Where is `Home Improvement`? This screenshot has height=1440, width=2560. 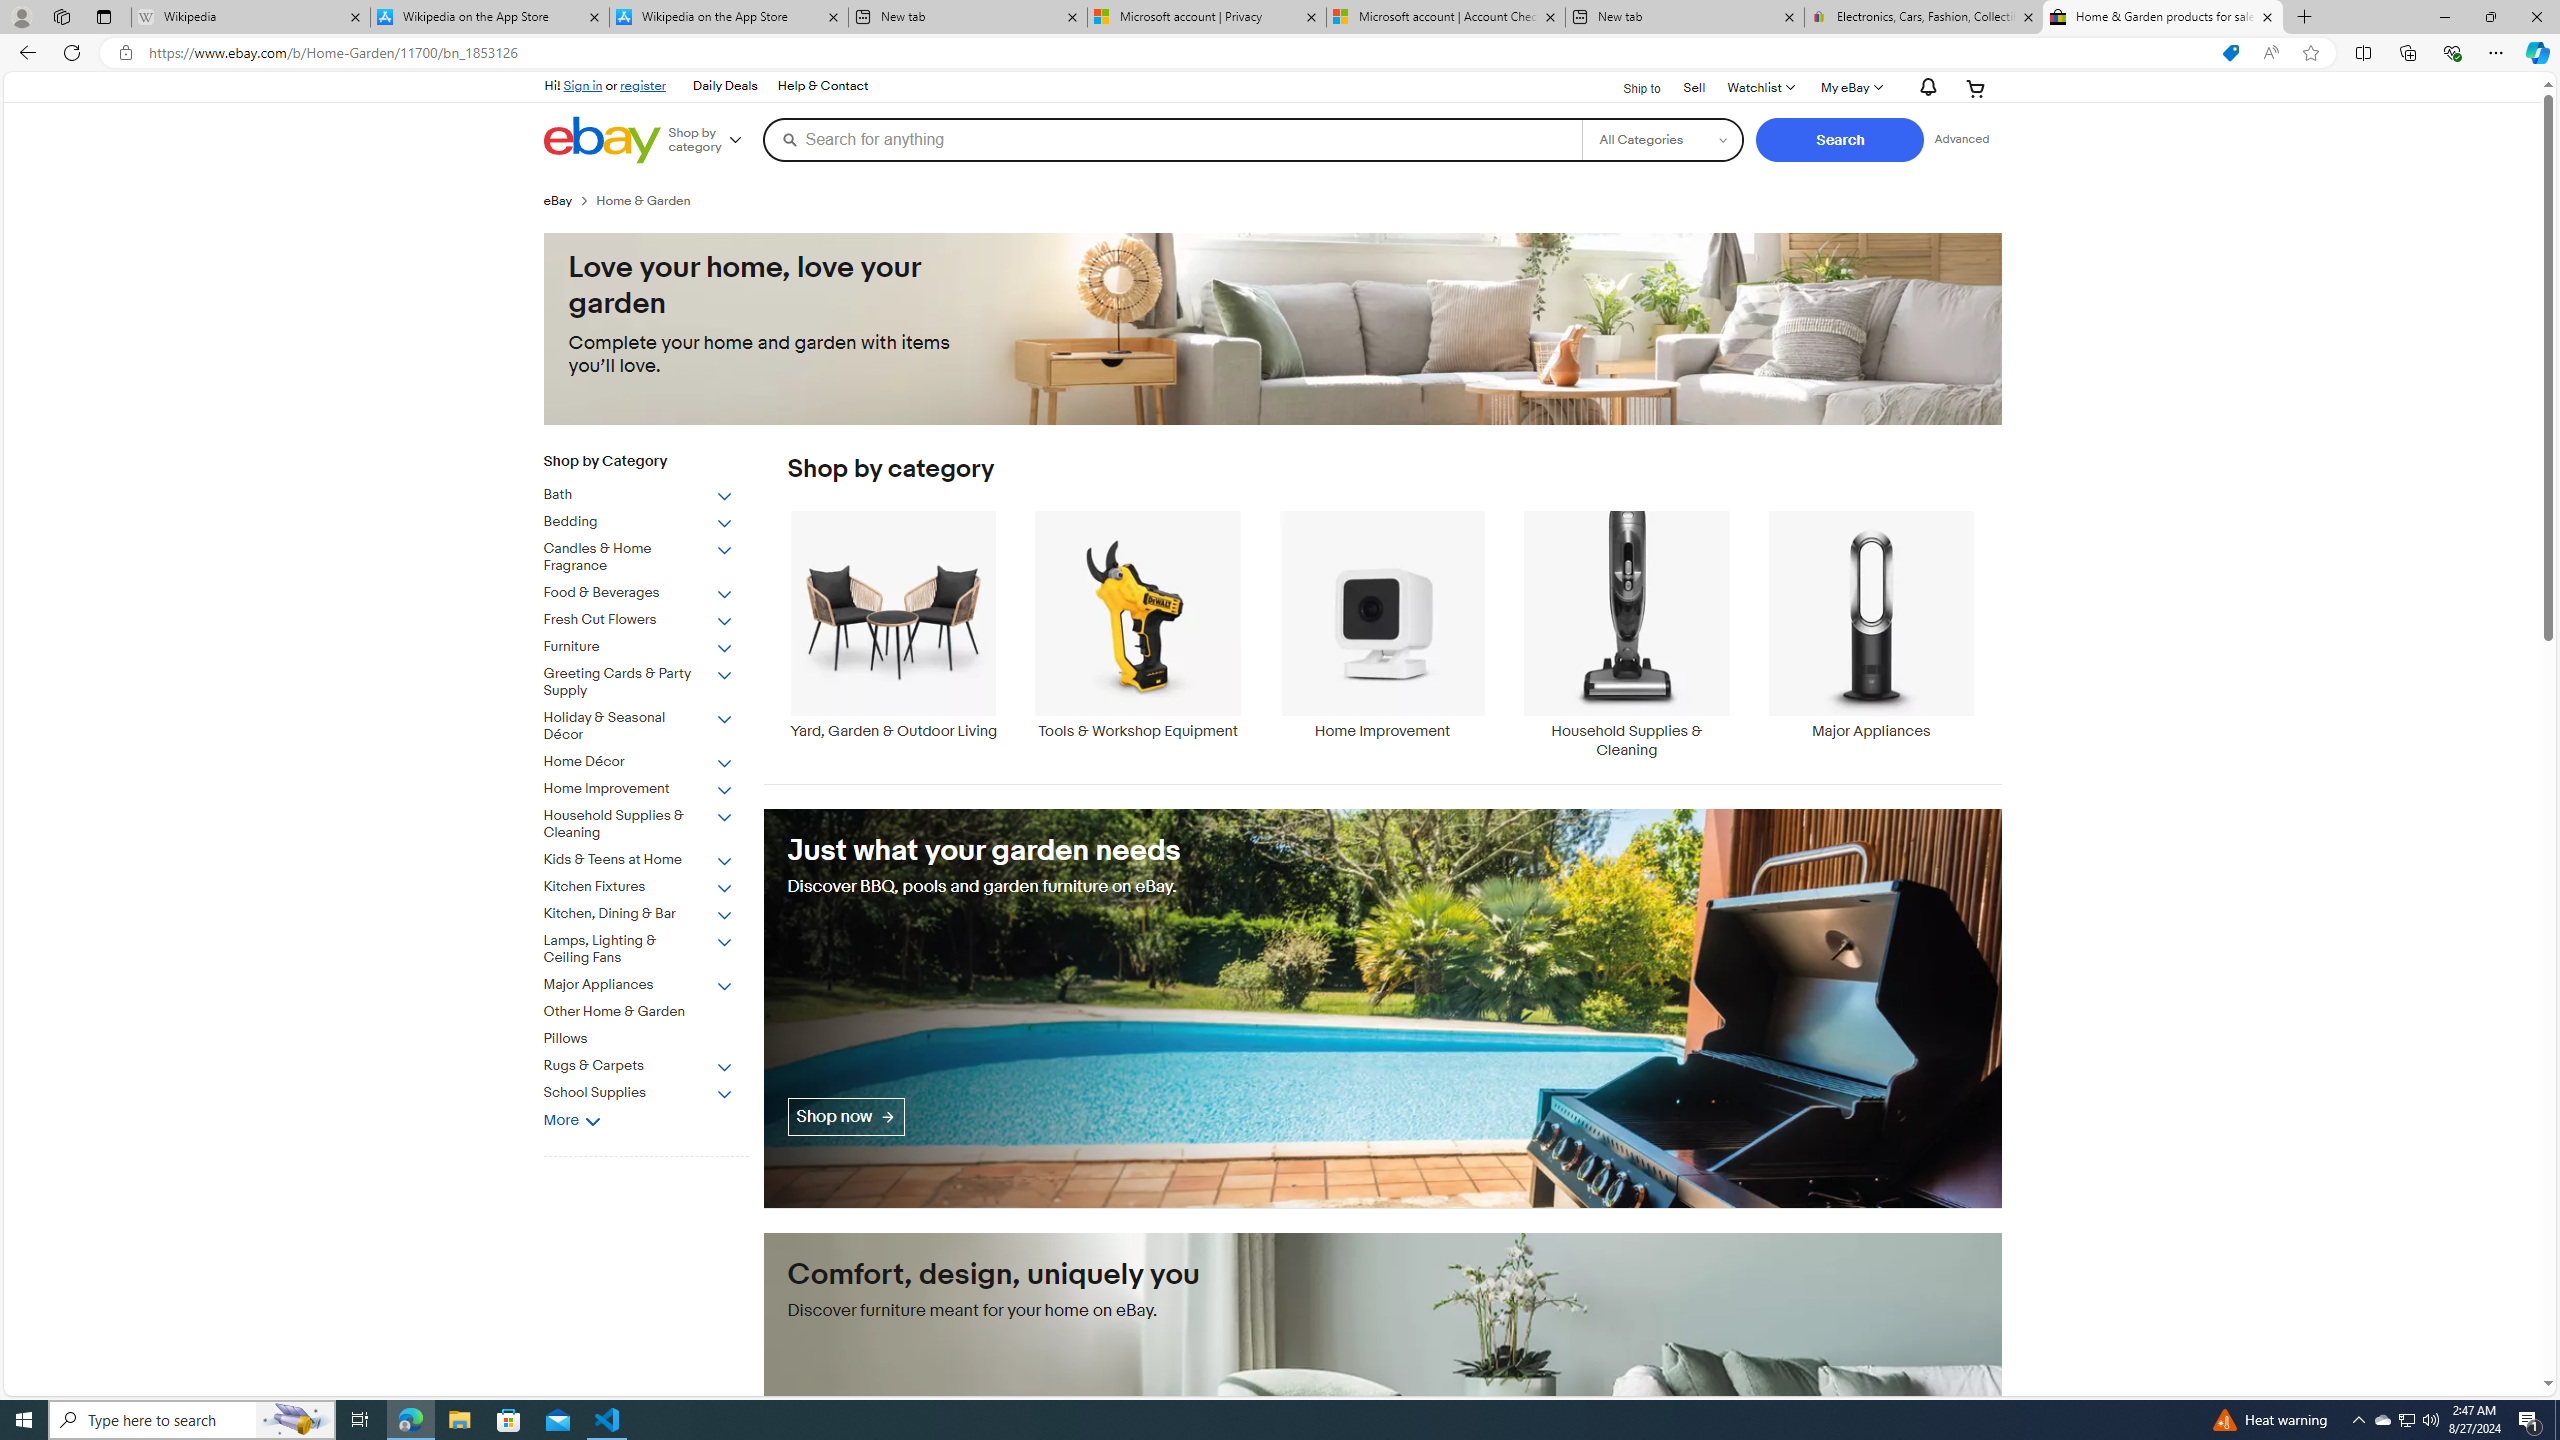
Home Improvement is located at coordinates (1382, 634).